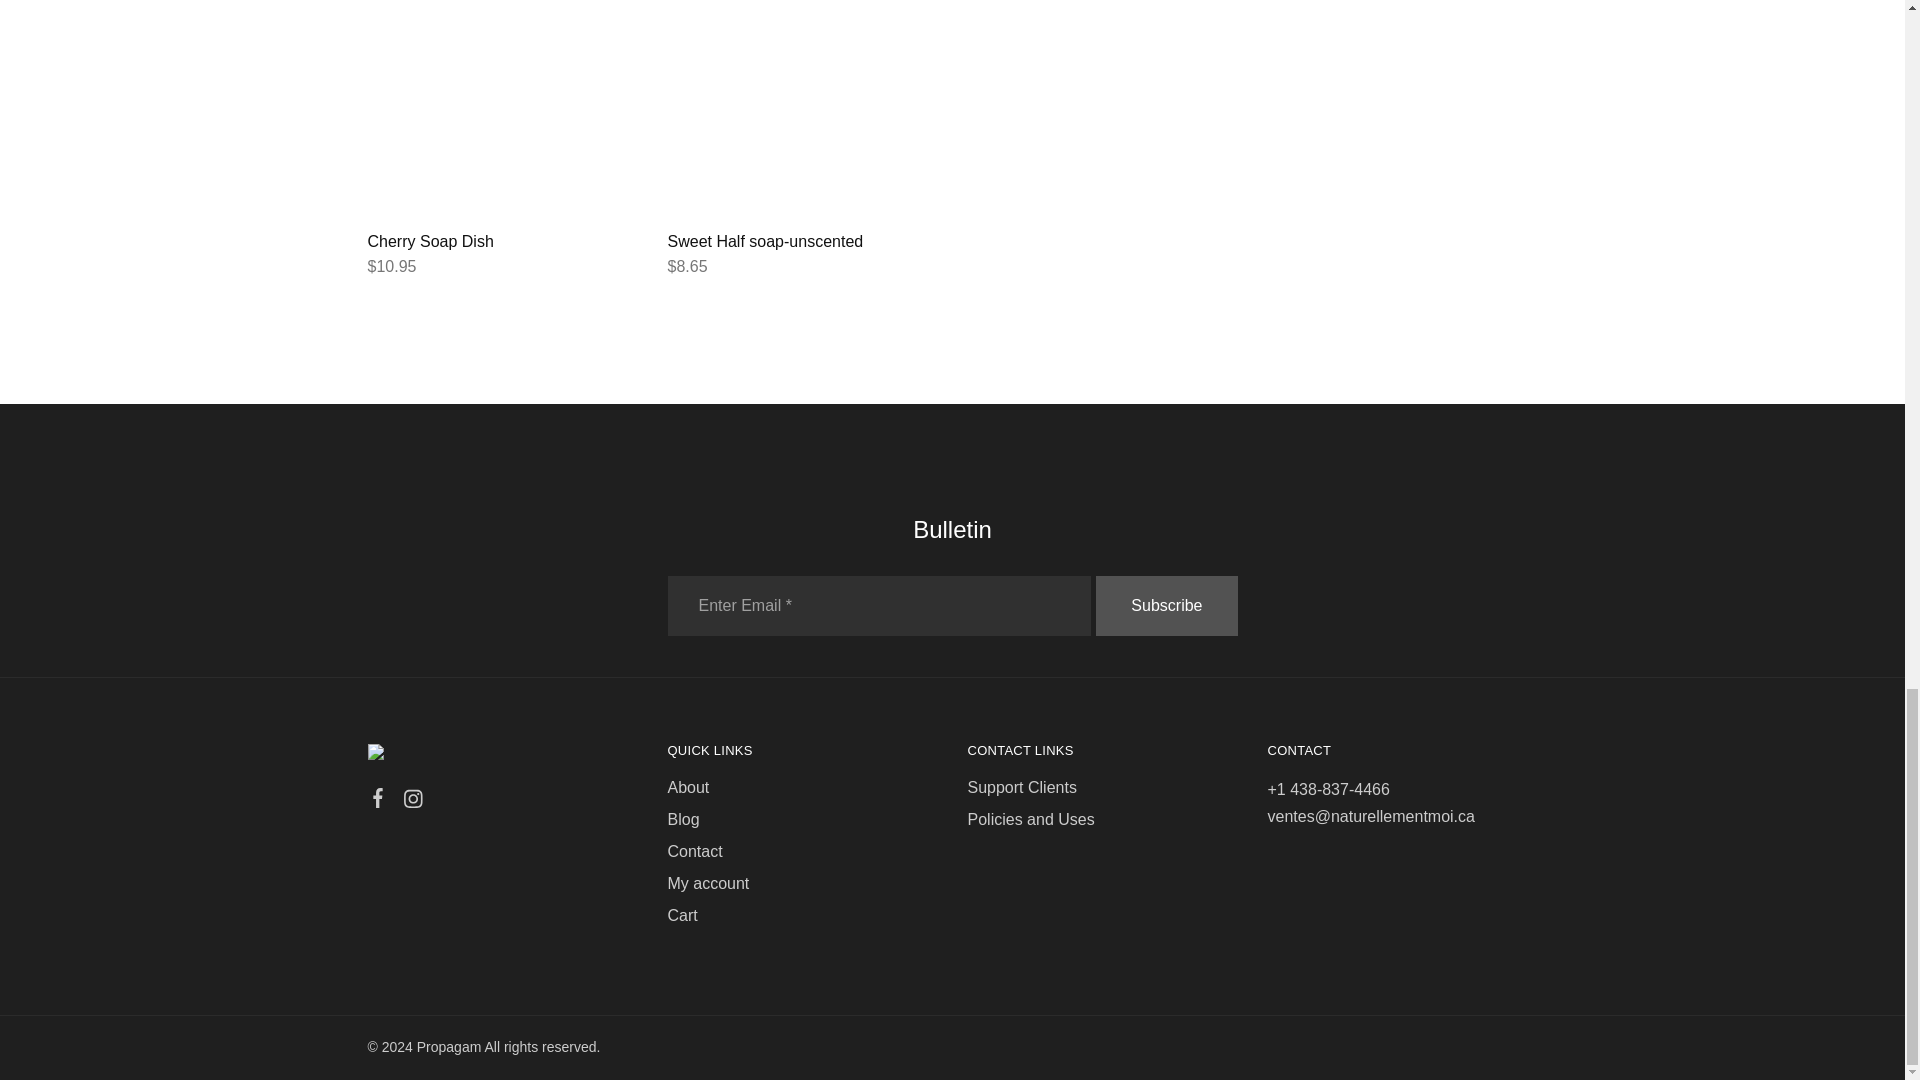 The image size is (1920, 1080). Describe the element at coordinates (1166, 606) in the screenshot. I see `Subscribe` at that location.